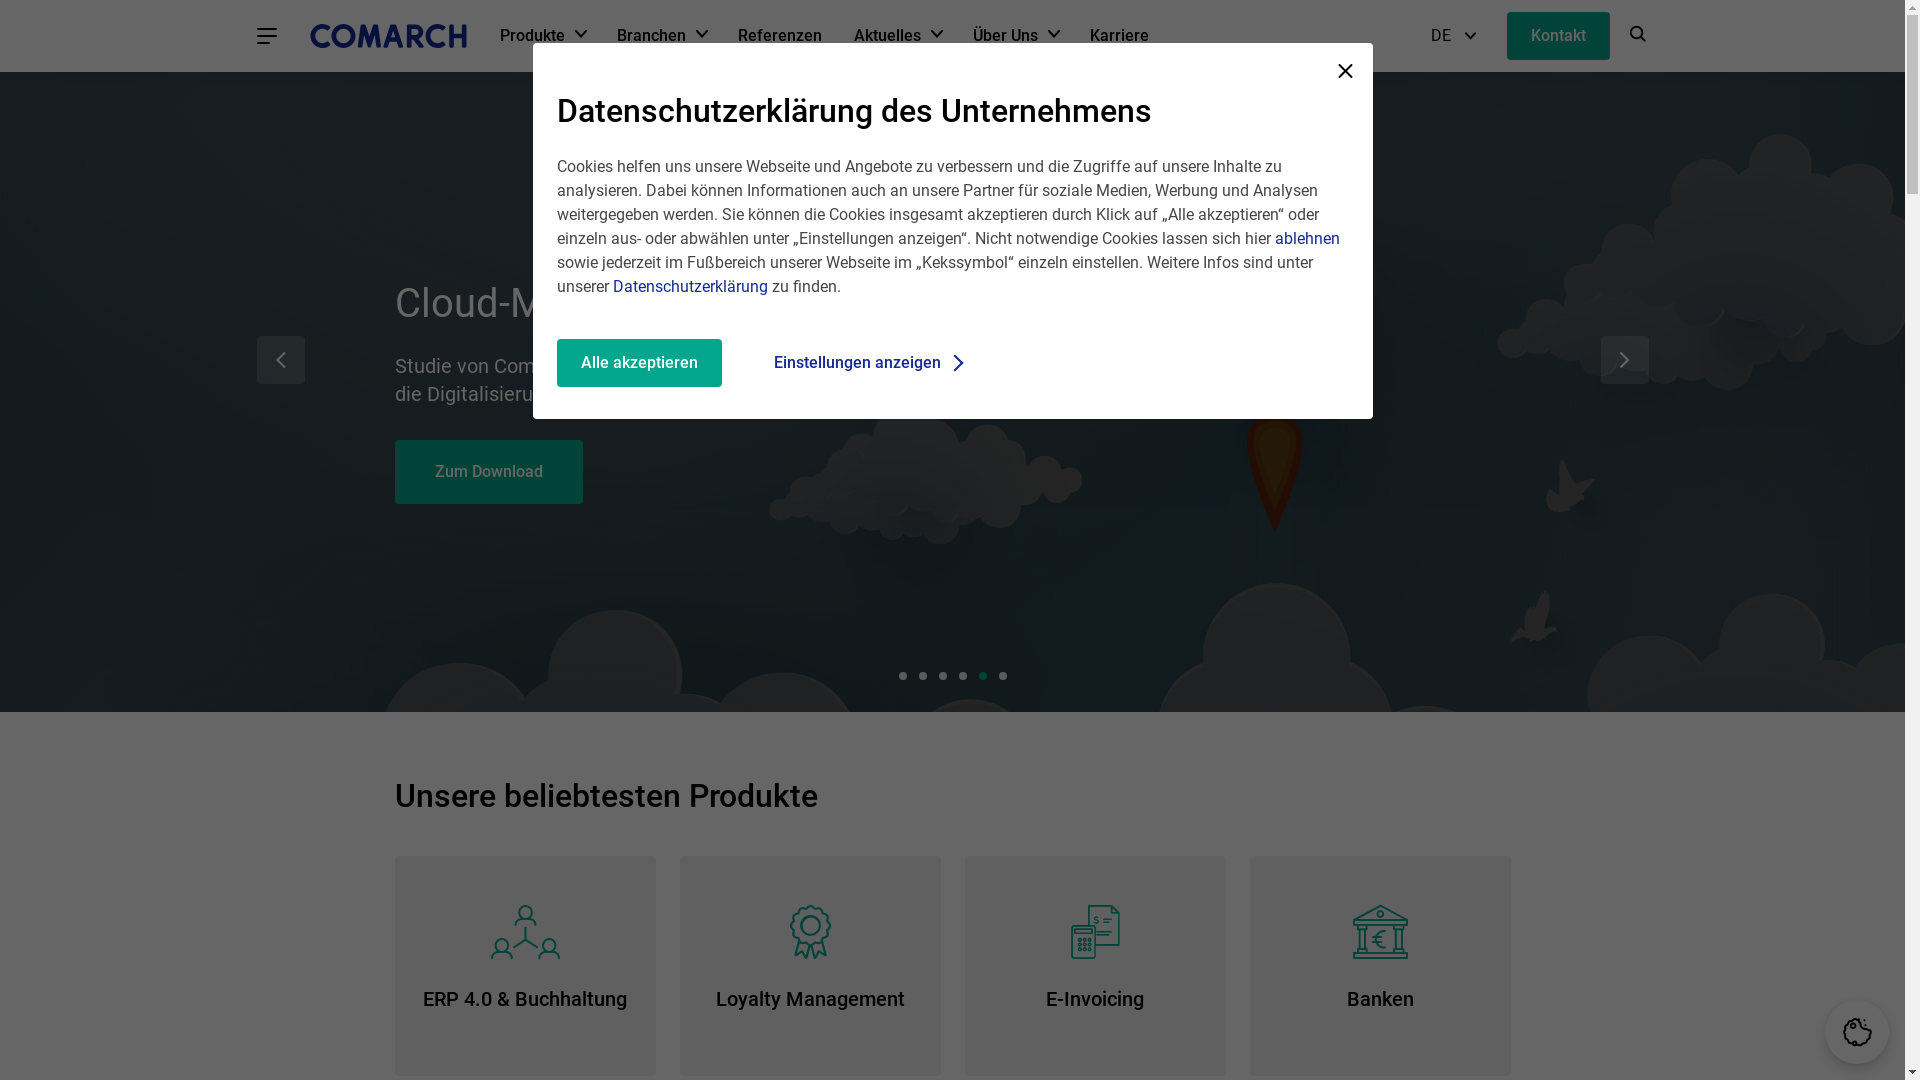  What do you see at coordinates (1558, 36) in the screenshot?
I see `Kontakt` at bounding box center [1558, 36].